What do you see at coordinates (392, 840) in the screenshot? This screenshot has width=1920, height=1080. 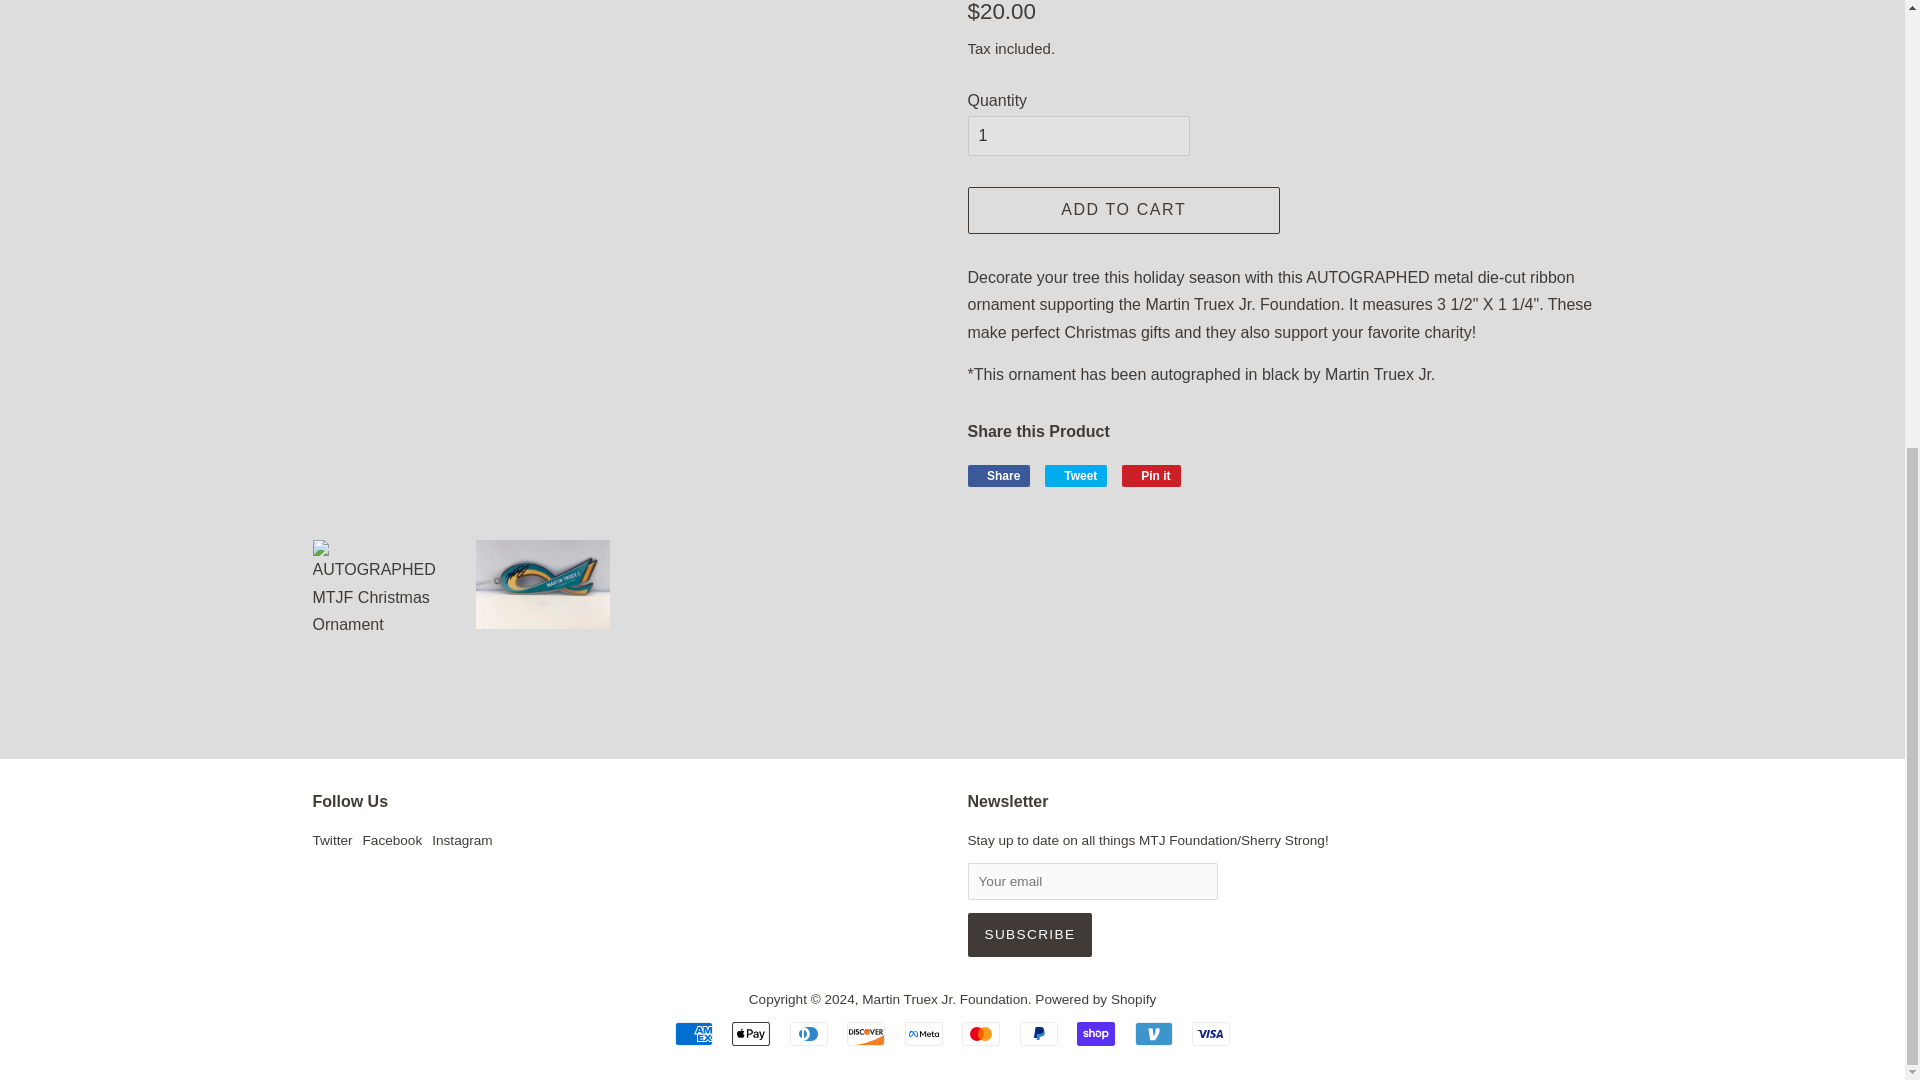 I see `Facebook` at bounding box center [392, 840].